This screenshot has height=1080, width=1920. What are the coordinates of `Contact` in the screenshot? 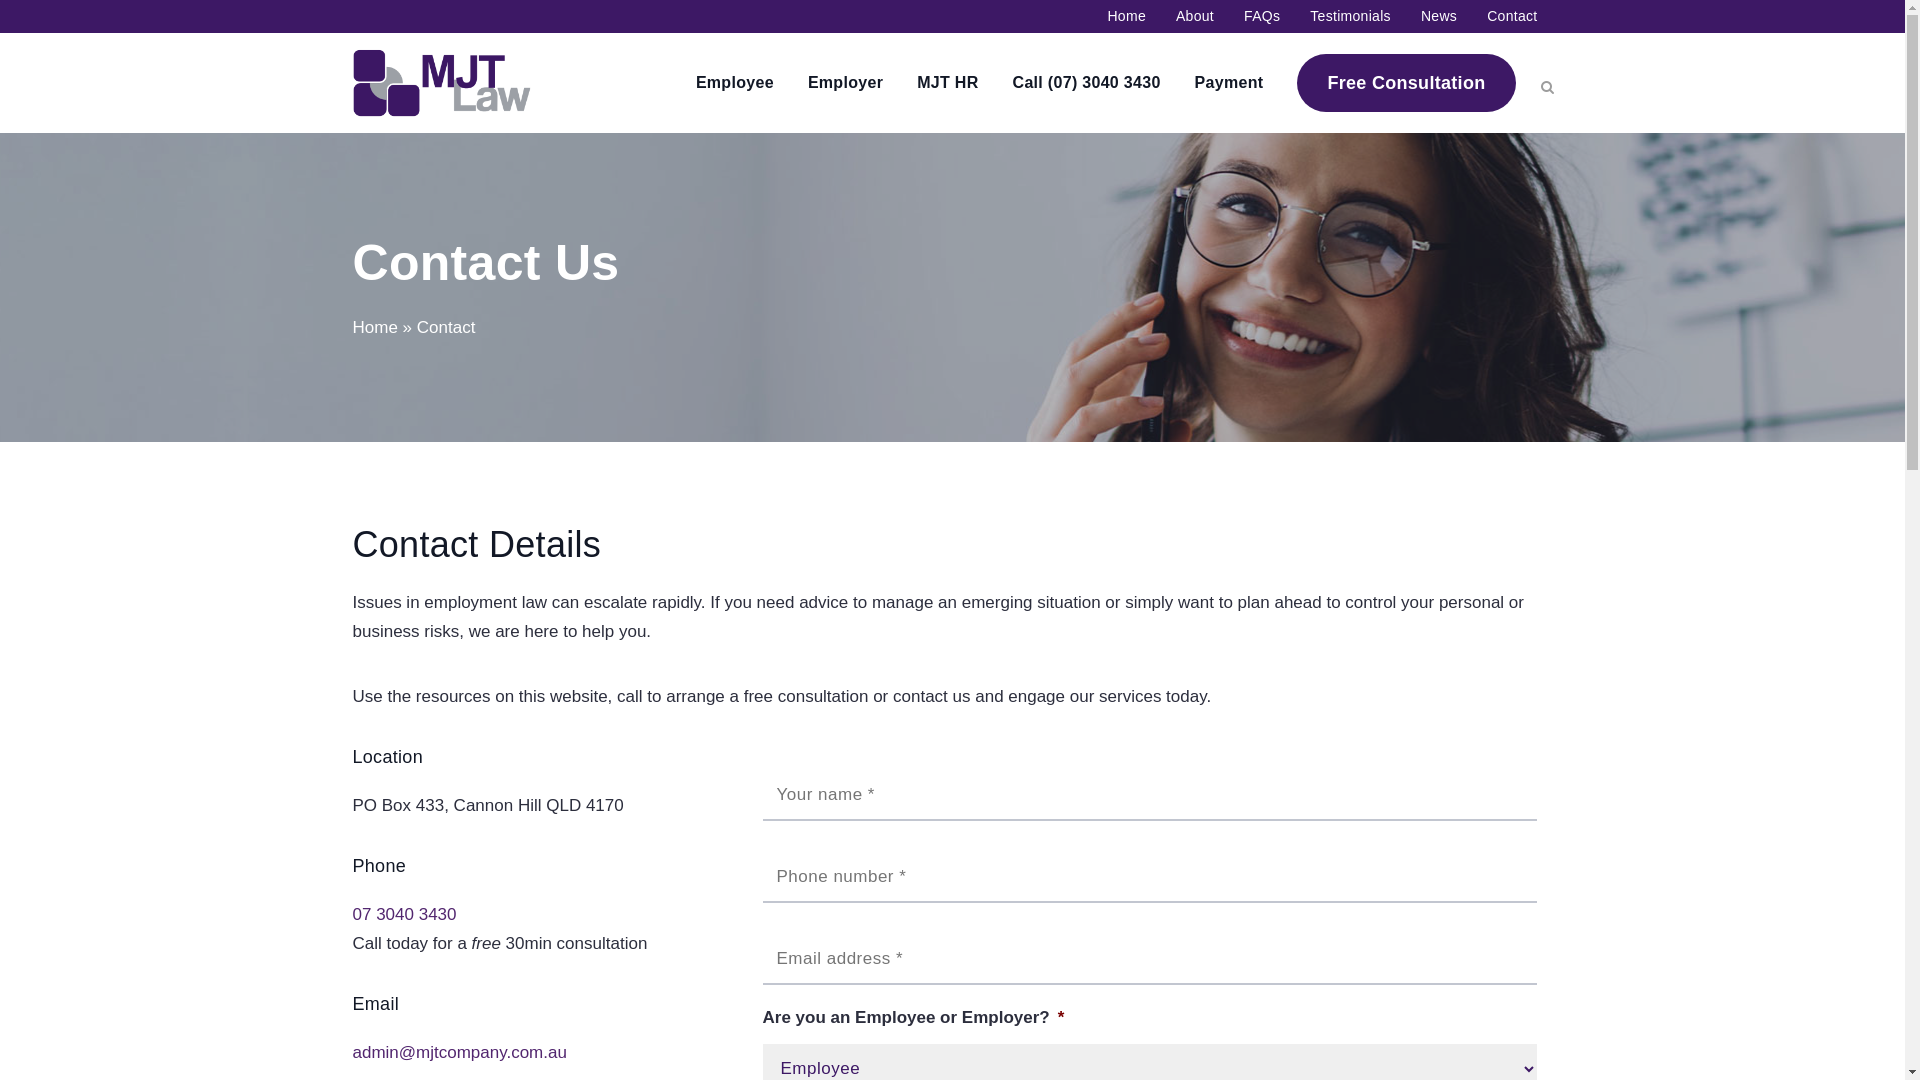 It's located at (1497, 16).